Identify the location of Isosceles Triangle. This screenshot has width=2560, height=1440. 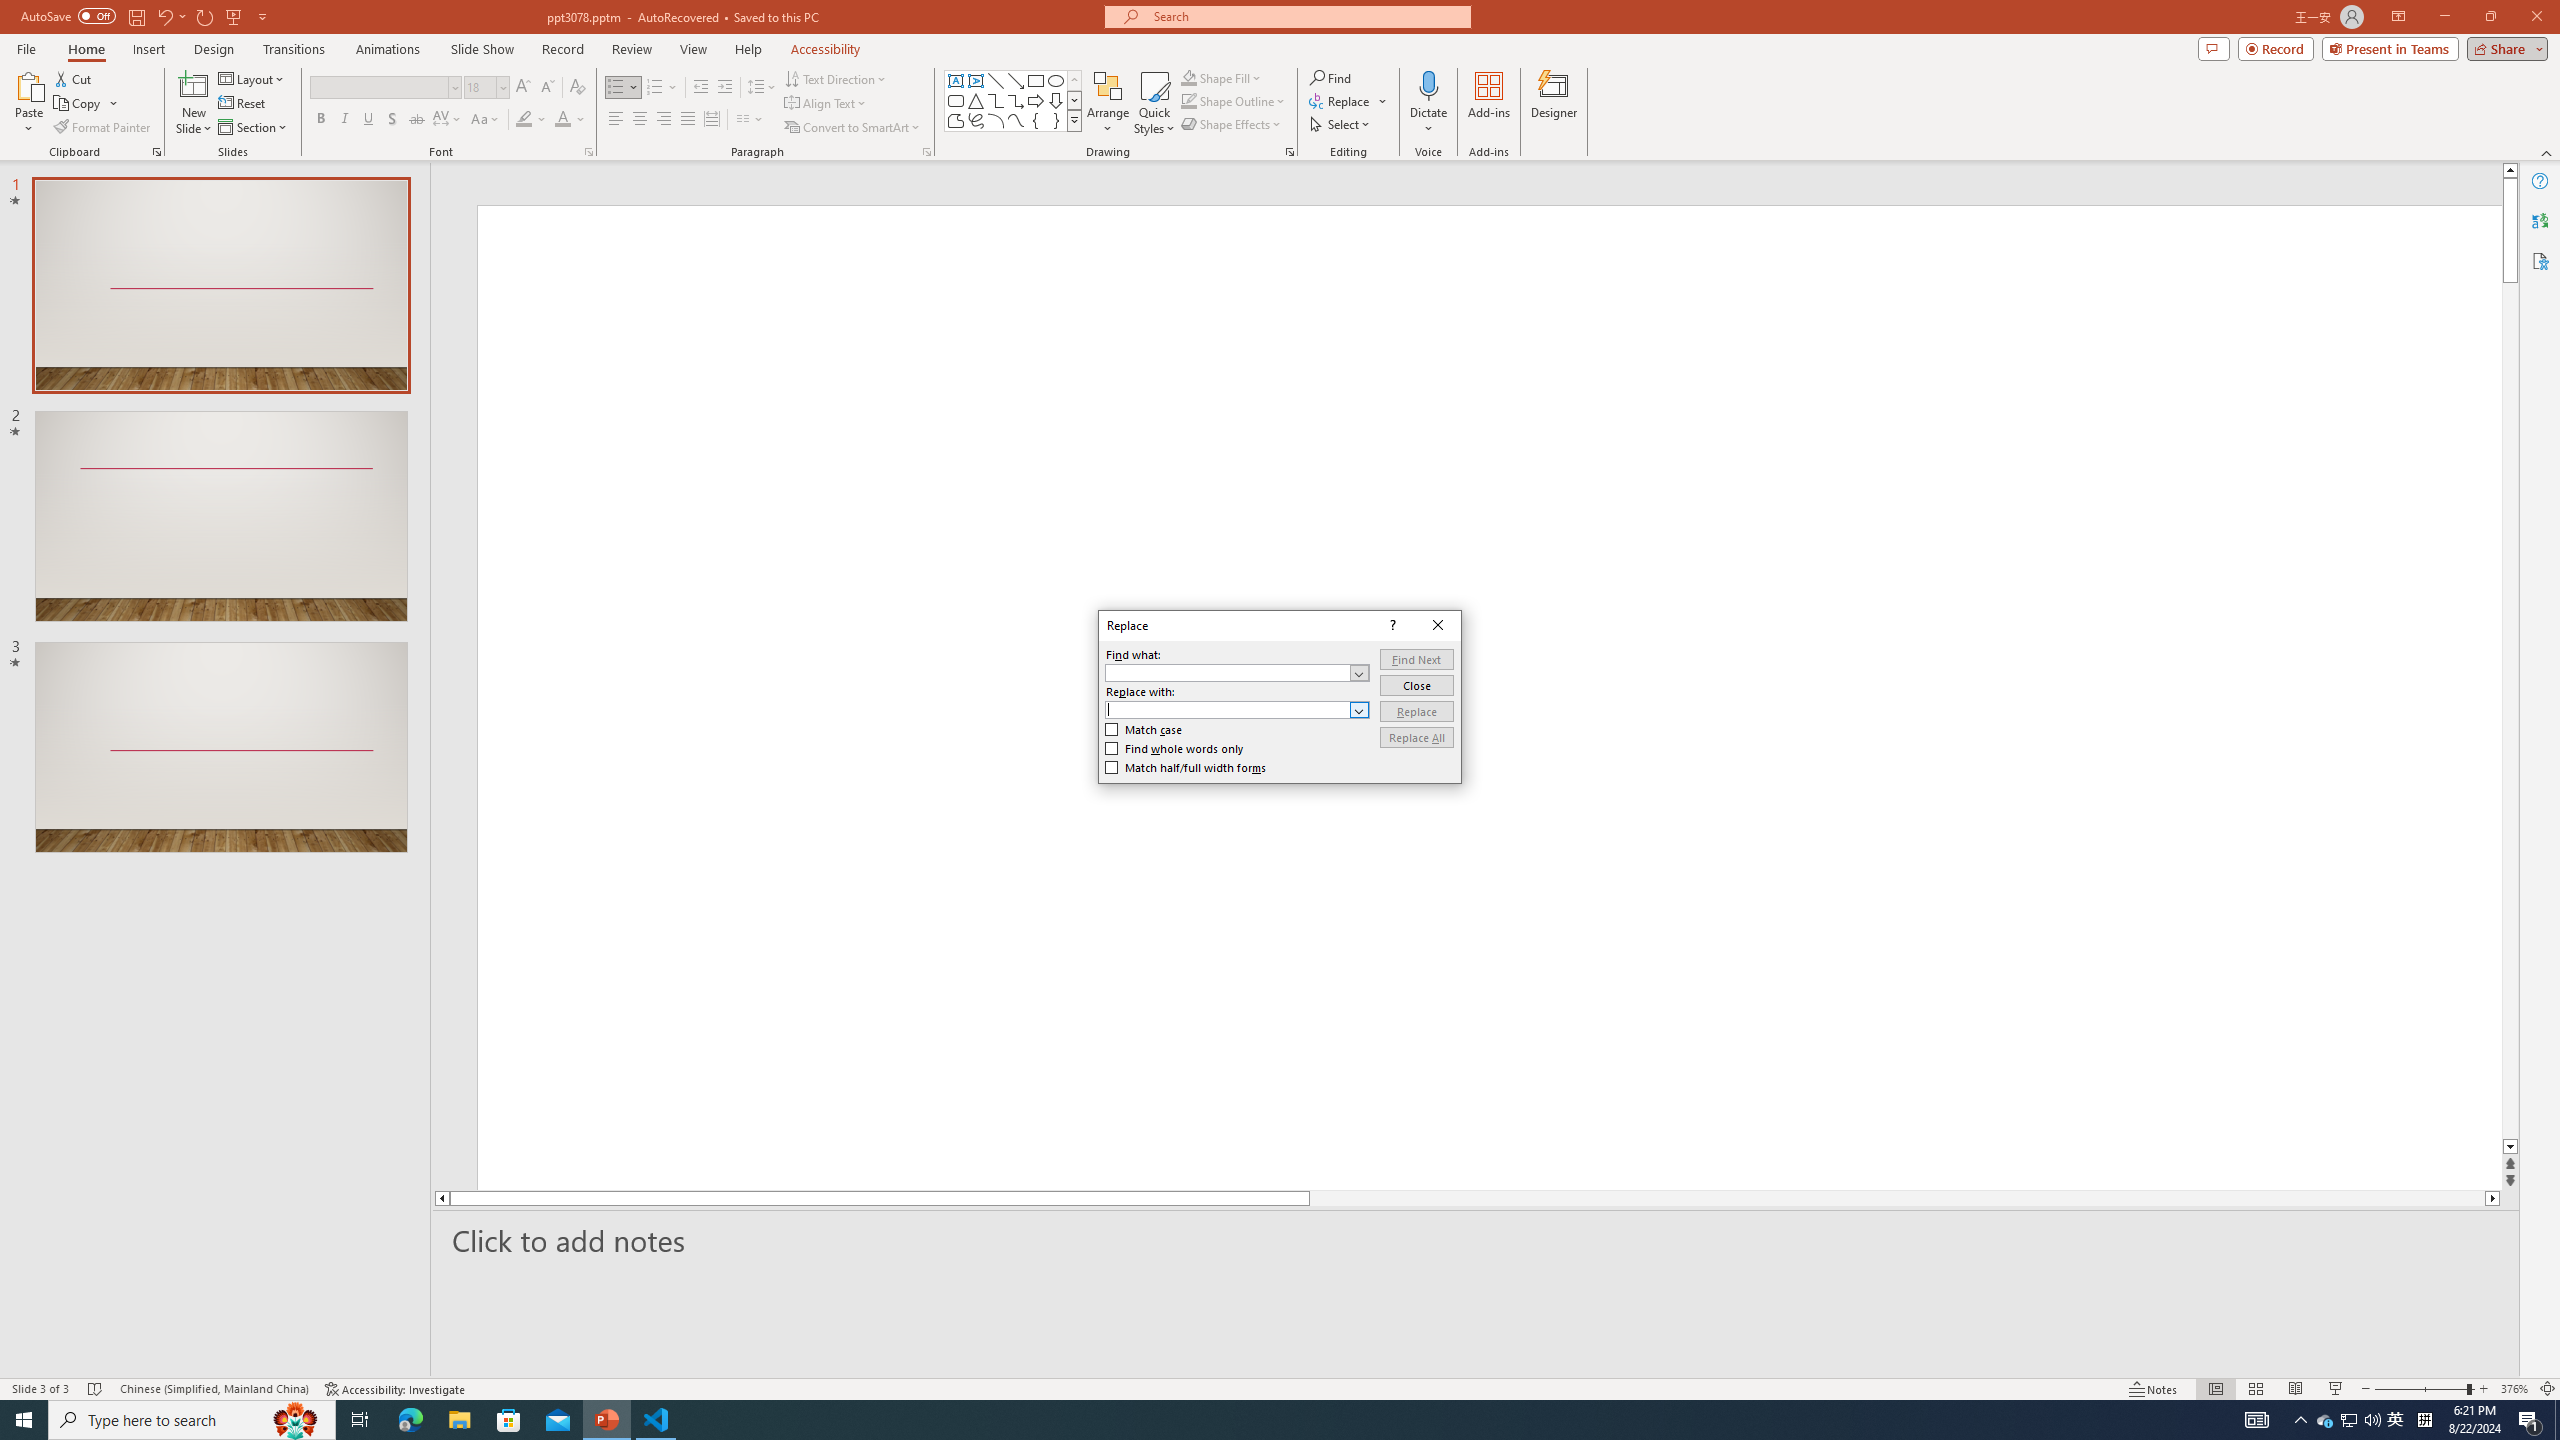
(975, 100).